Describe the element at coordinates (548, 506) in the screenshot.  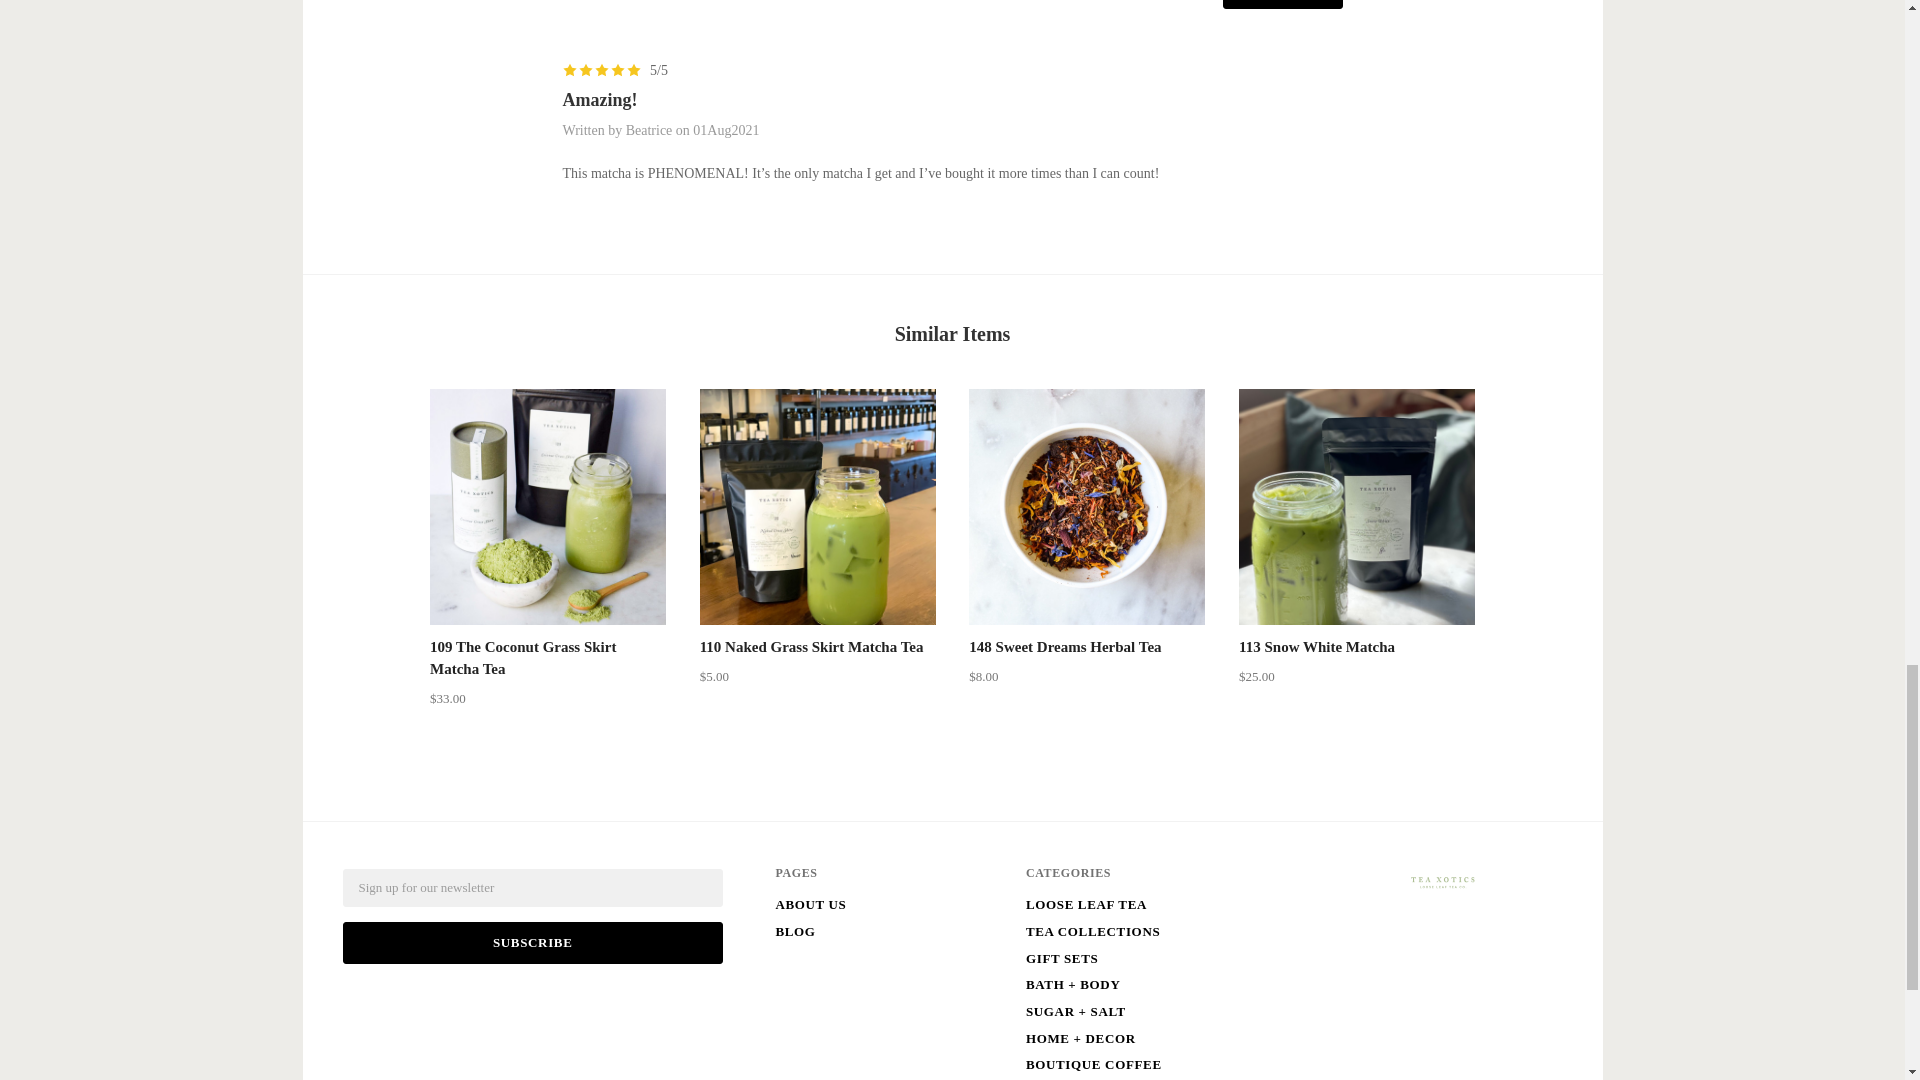
I see `109 The Coconut Grass Skirt Matcha Tea` at that location.